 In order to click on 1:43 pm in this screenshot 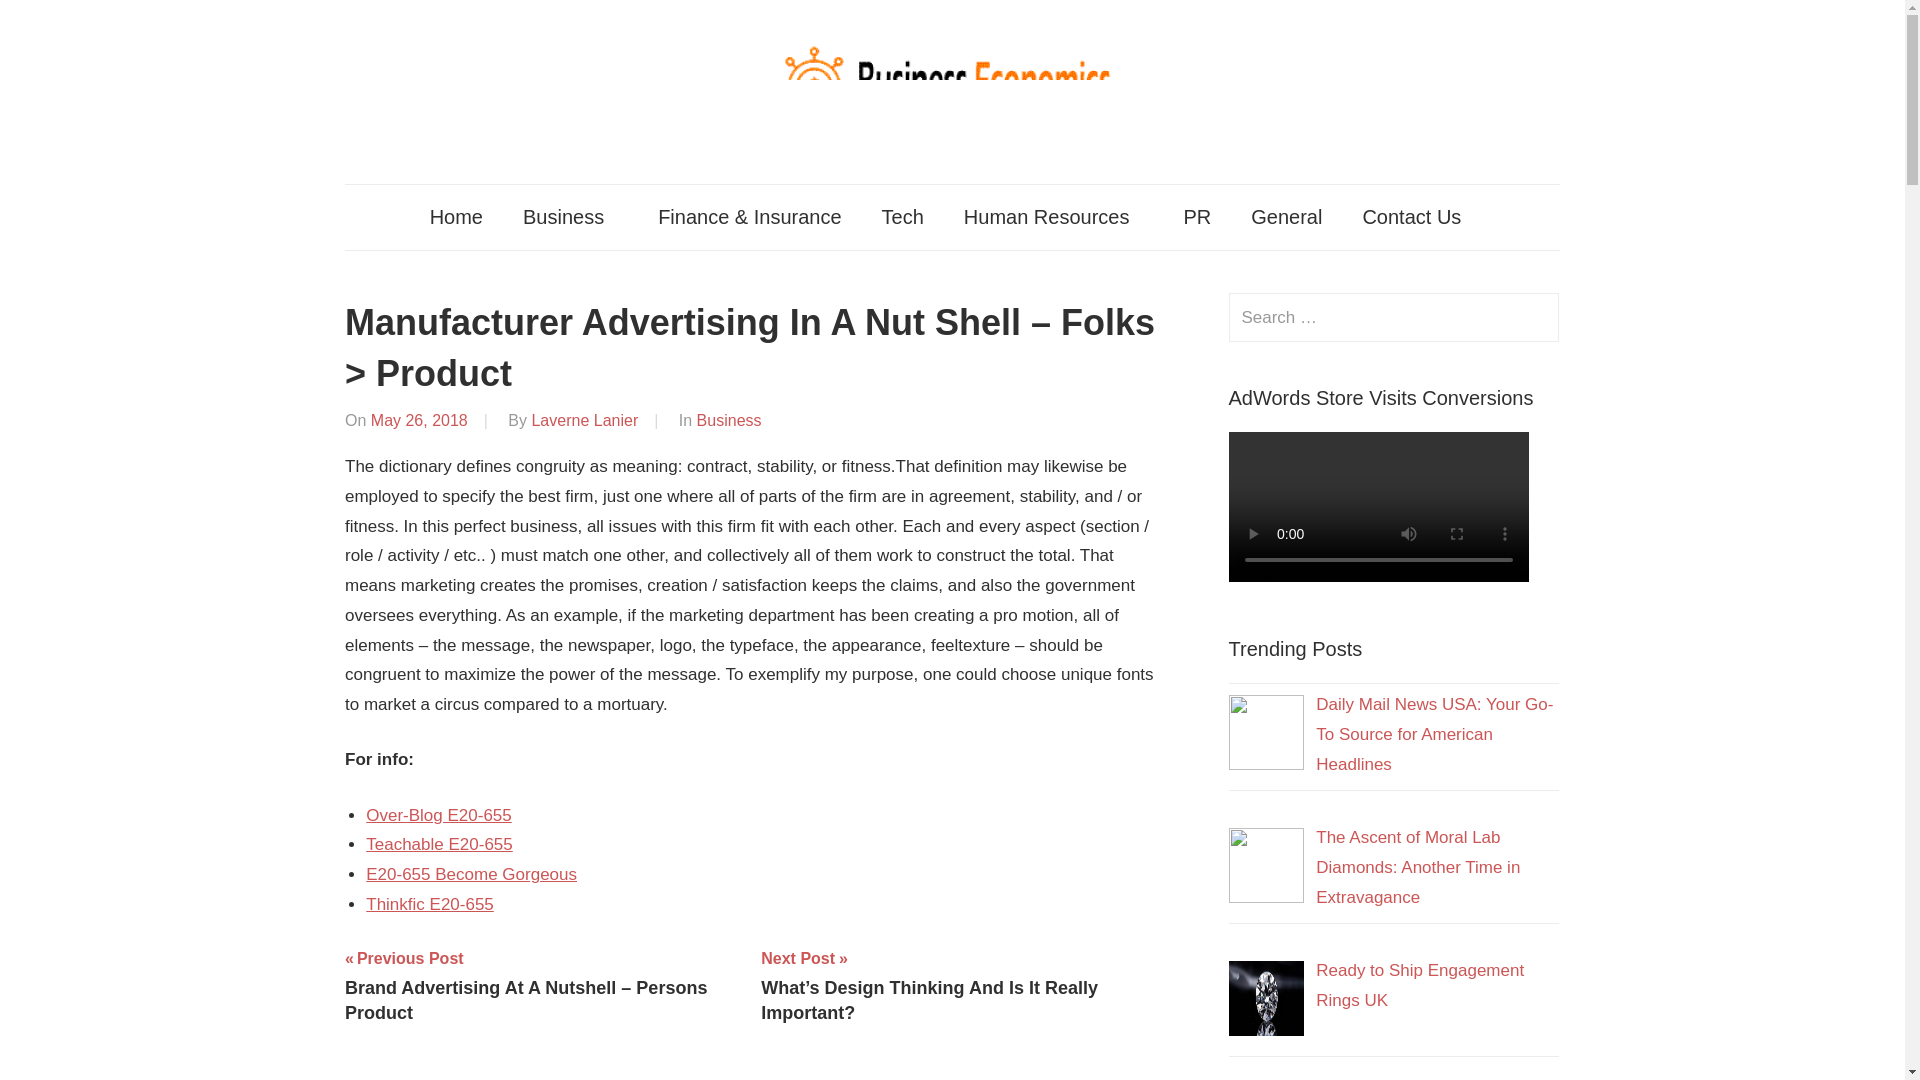, I will do `click(419, 420)`.